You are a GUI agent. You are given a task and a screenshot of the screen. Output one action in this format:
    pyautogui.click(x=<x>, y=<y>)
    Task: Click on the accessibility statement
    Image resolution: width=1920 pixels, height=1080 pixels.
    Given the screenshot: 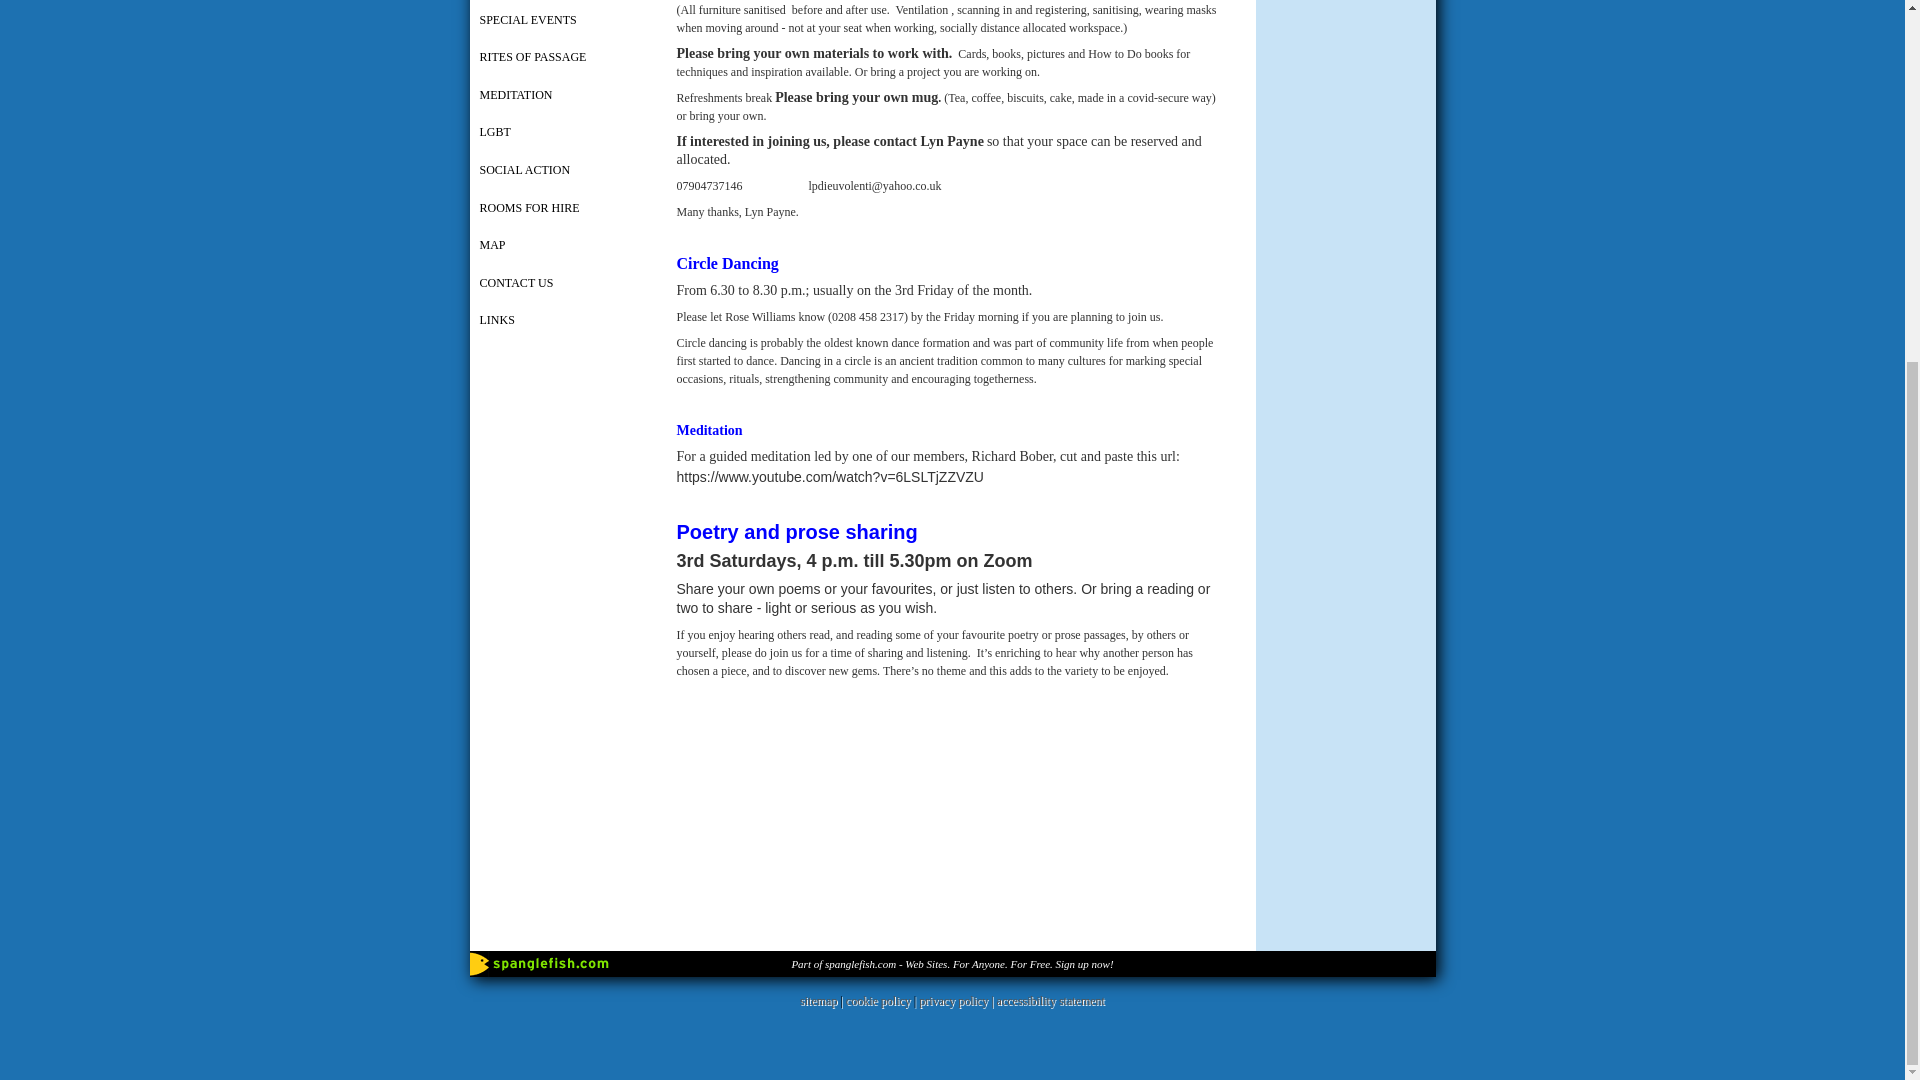 What is the action you would take?
    pyautogui.click(x=1050, y=1000)
    